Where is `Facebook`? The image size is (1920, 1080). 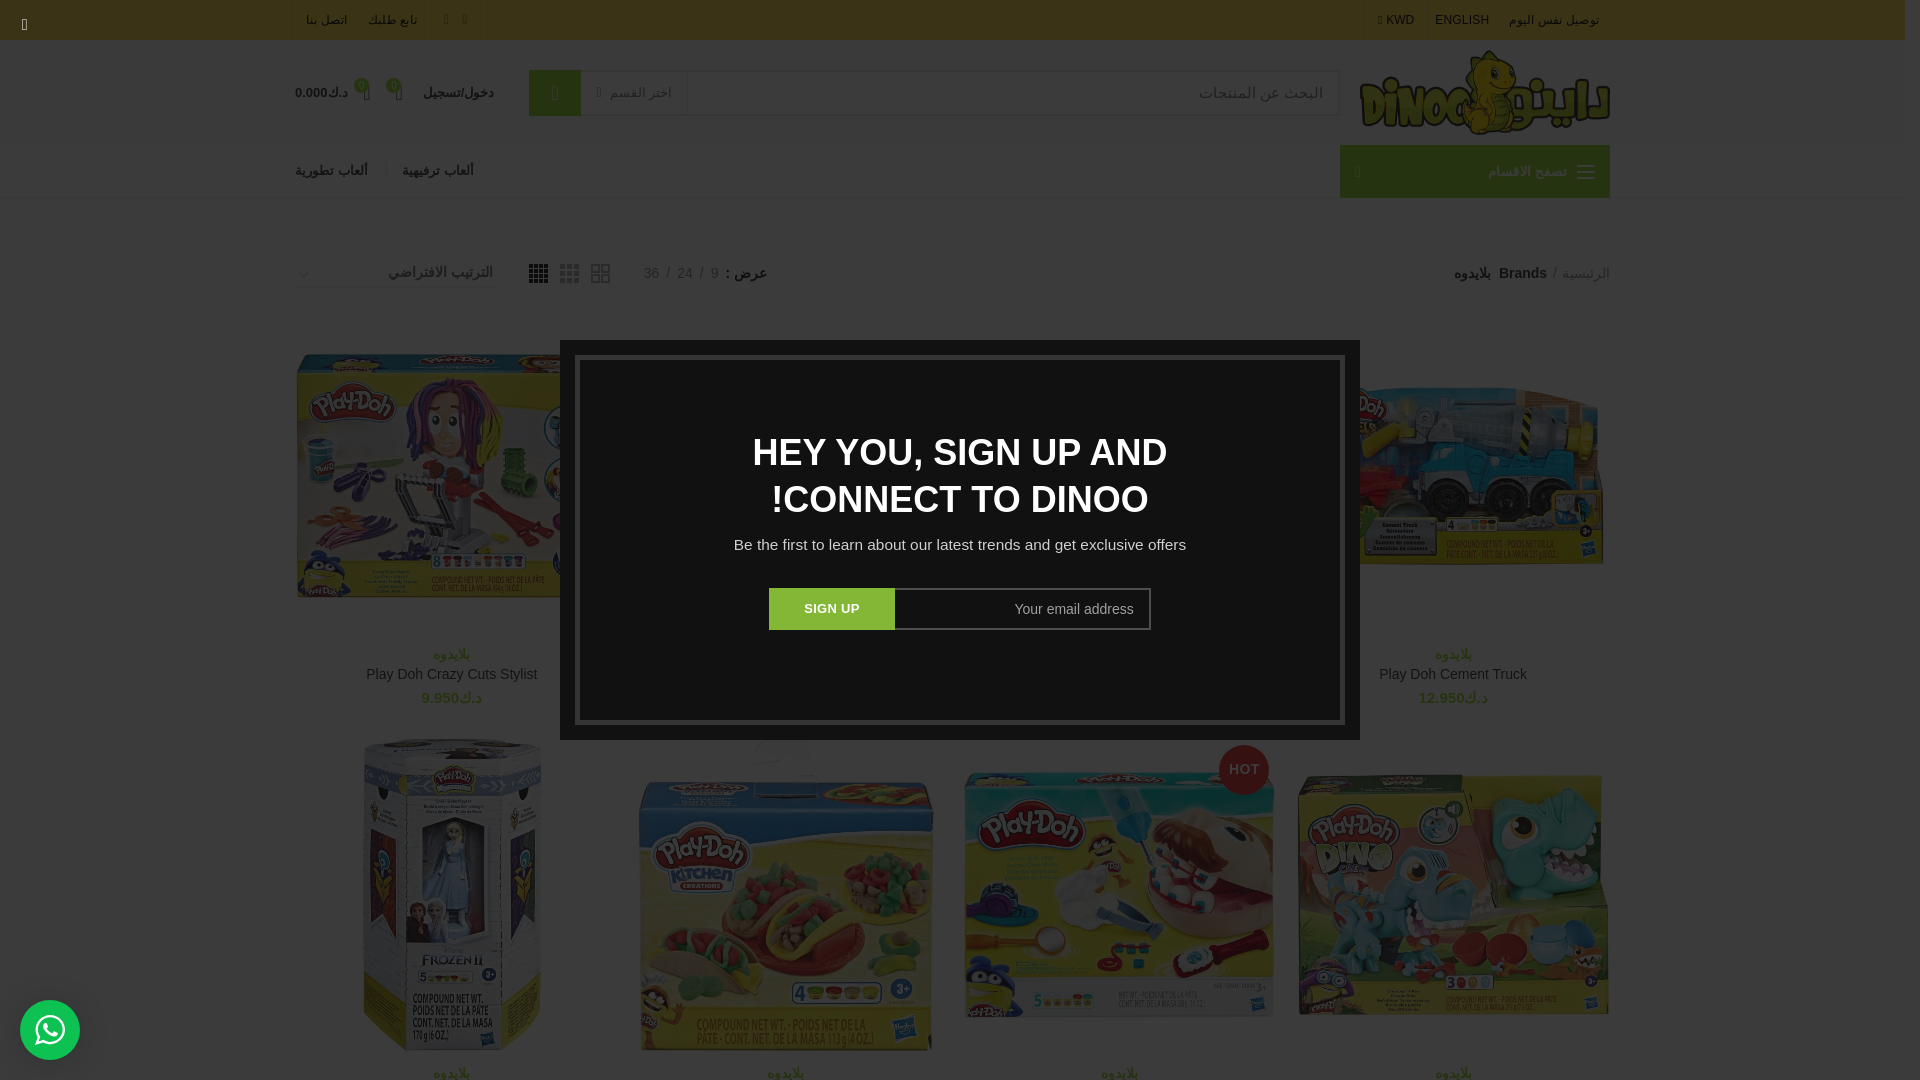
Facebook is located at coordinates (464, 20).